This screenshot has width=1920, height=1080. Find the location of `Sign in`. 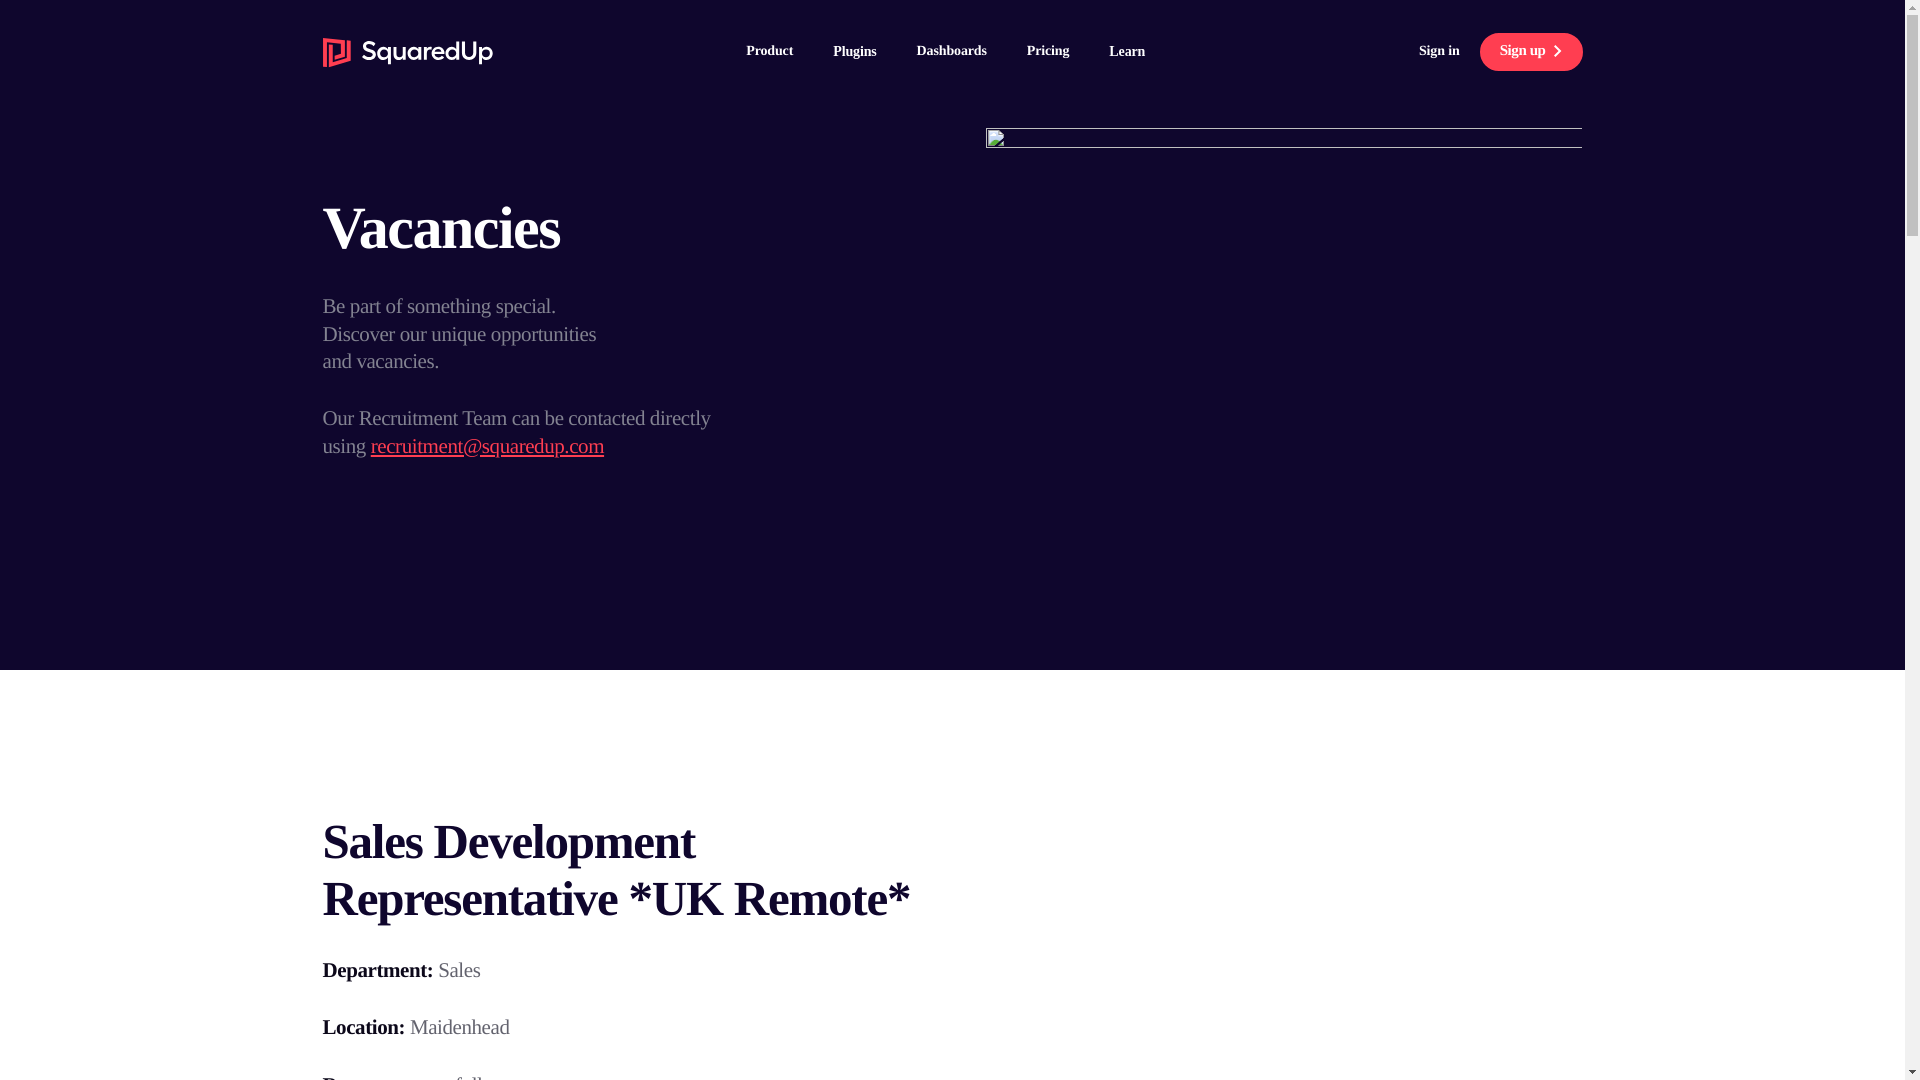

Sign in is located at coordinates (1438, 52).